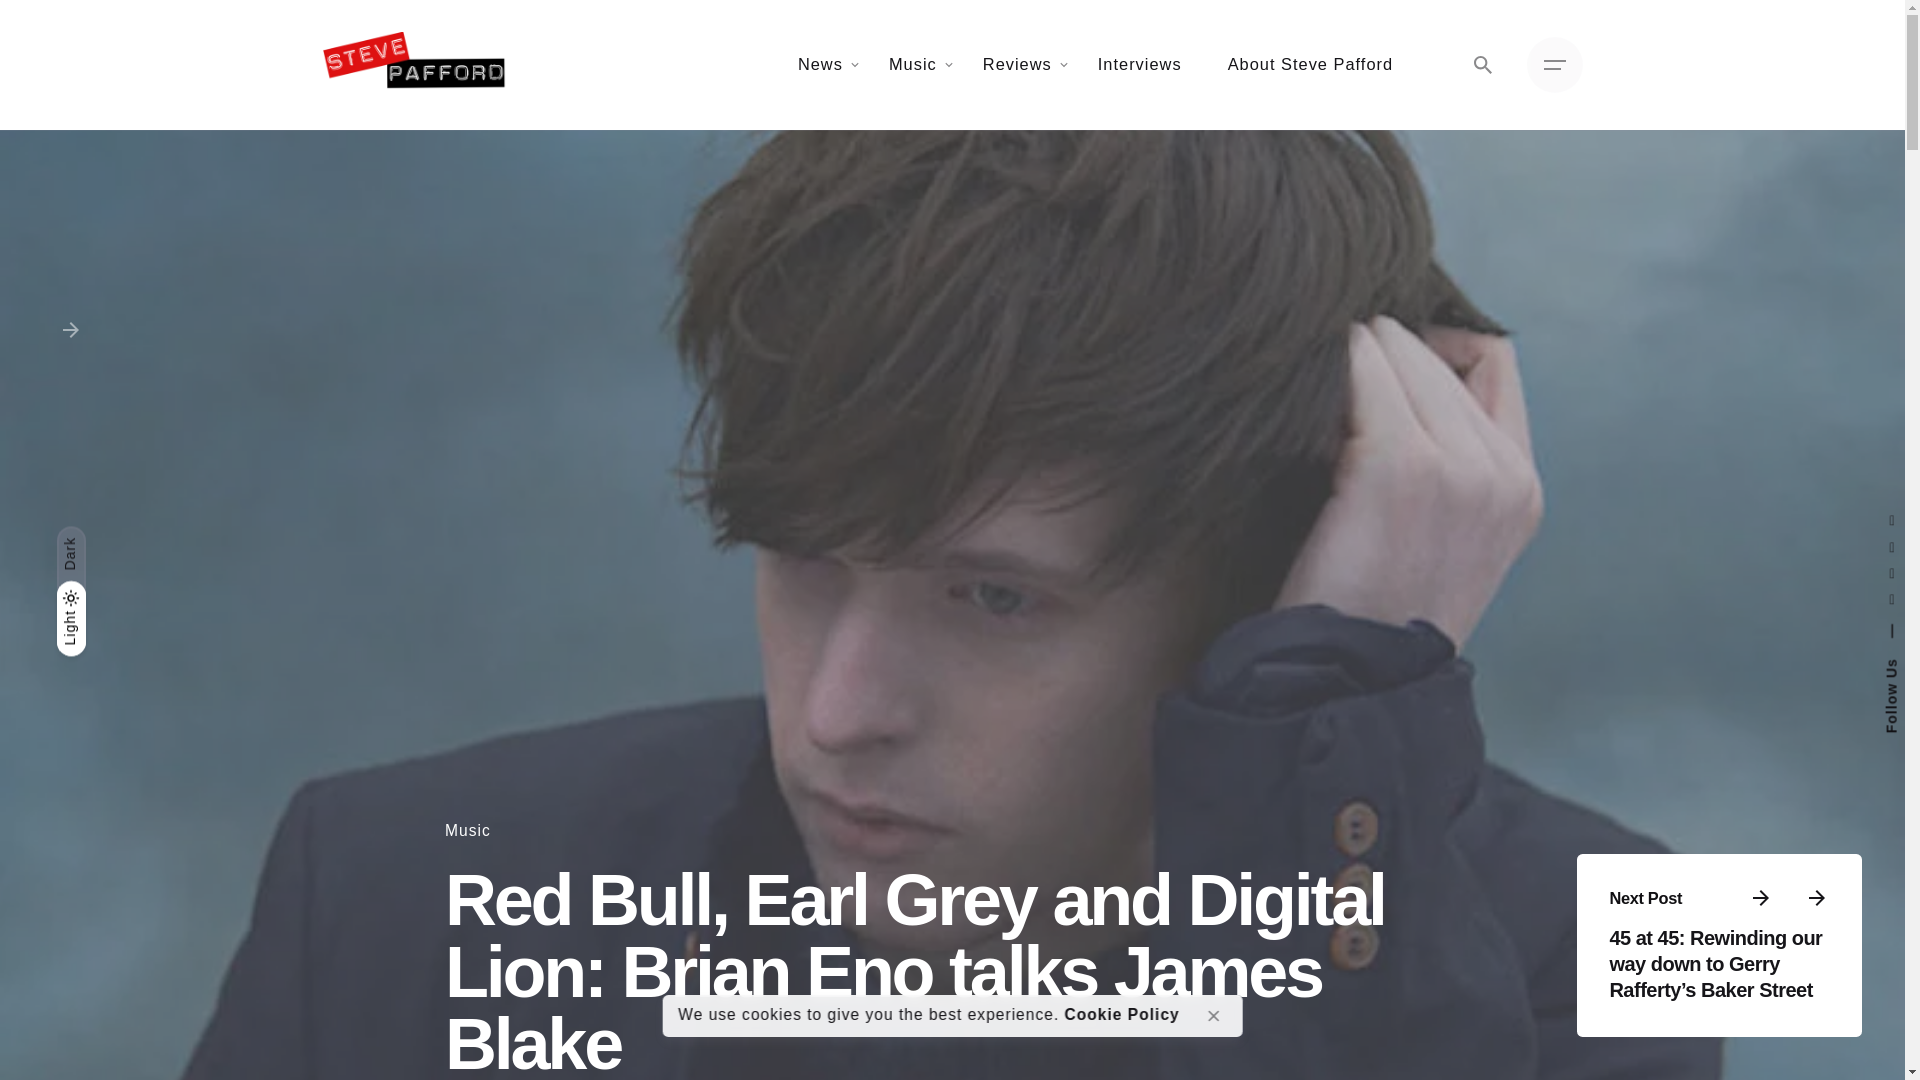 Image resolution: width=1920 pixels, height=1080 pixels. What do you see at coordinates (1310, 65) in the screenshot?
I see `About Steve Pafford` at bounding box center [1310, 65].